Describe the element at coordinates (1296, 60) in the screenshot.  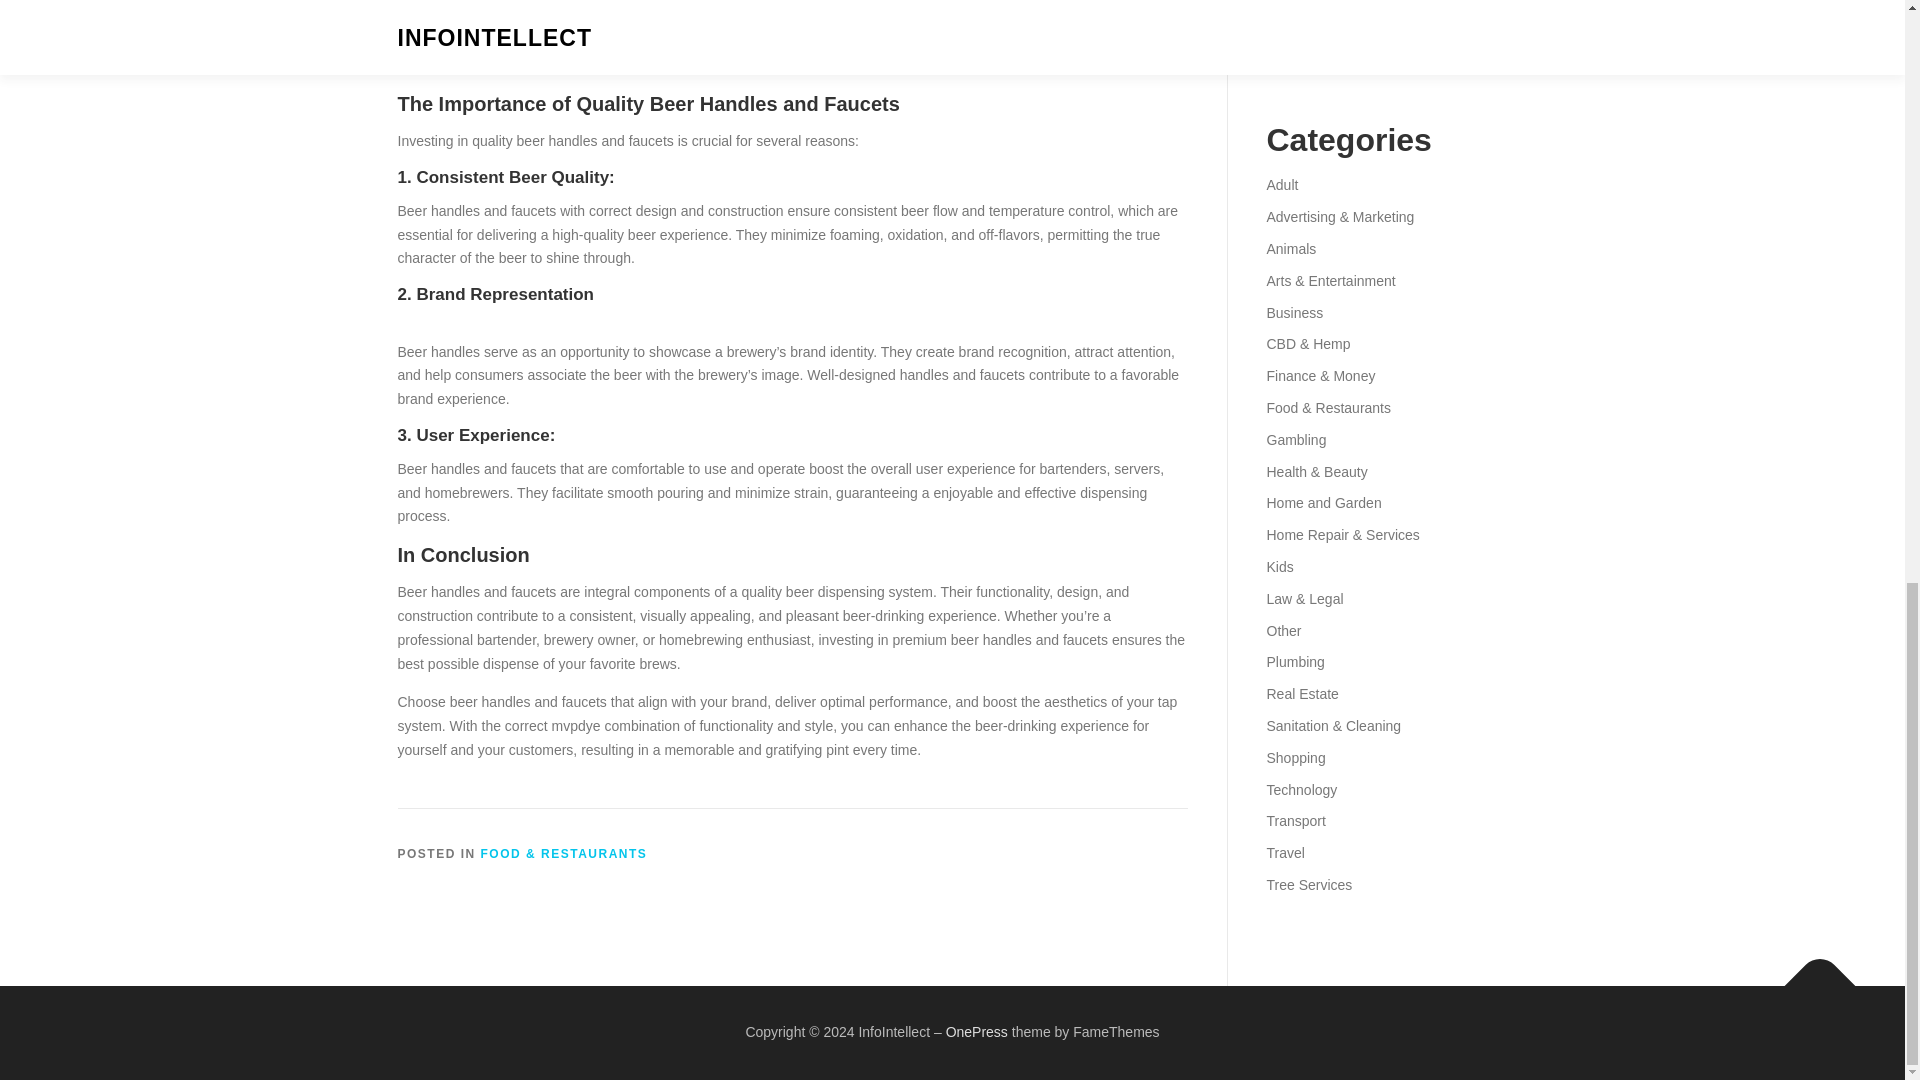
I see `April 2023` at that location.